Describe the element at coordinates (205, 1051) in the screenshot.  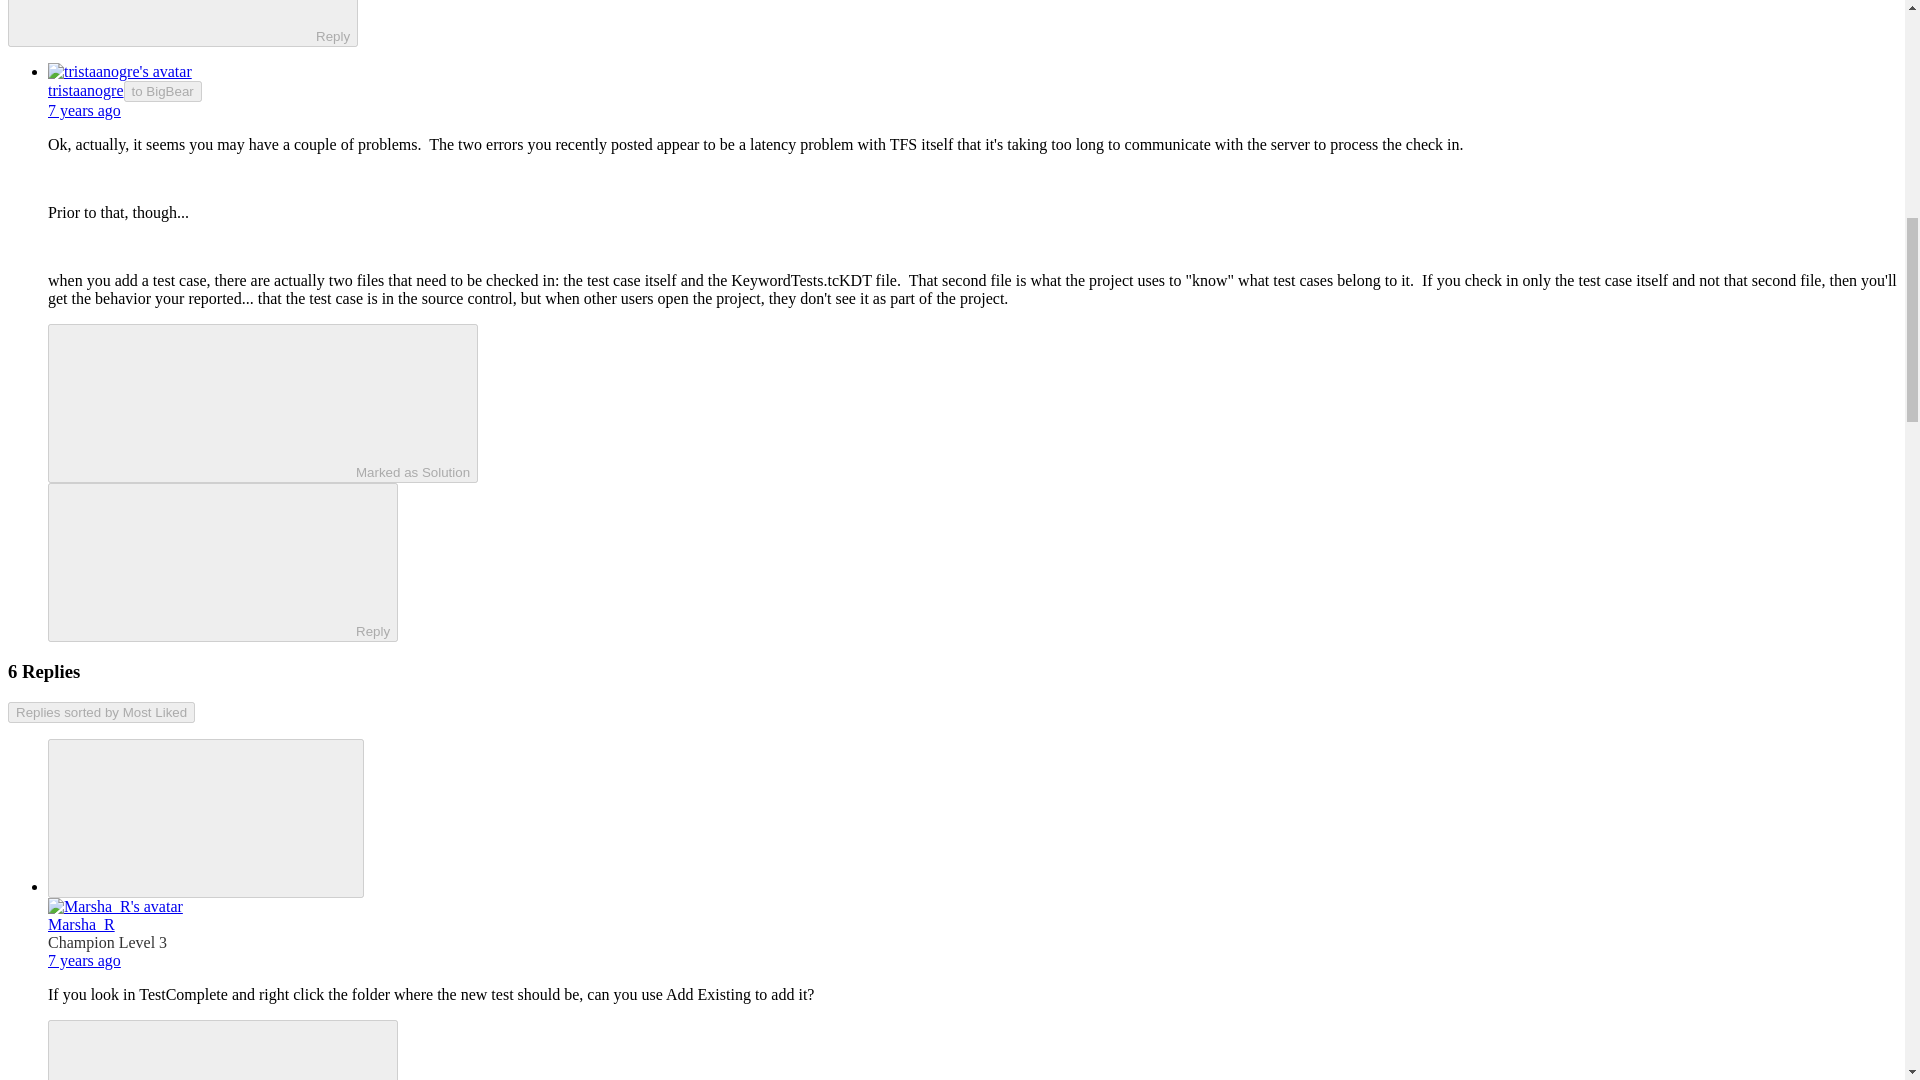
I see `Reply` at that location.